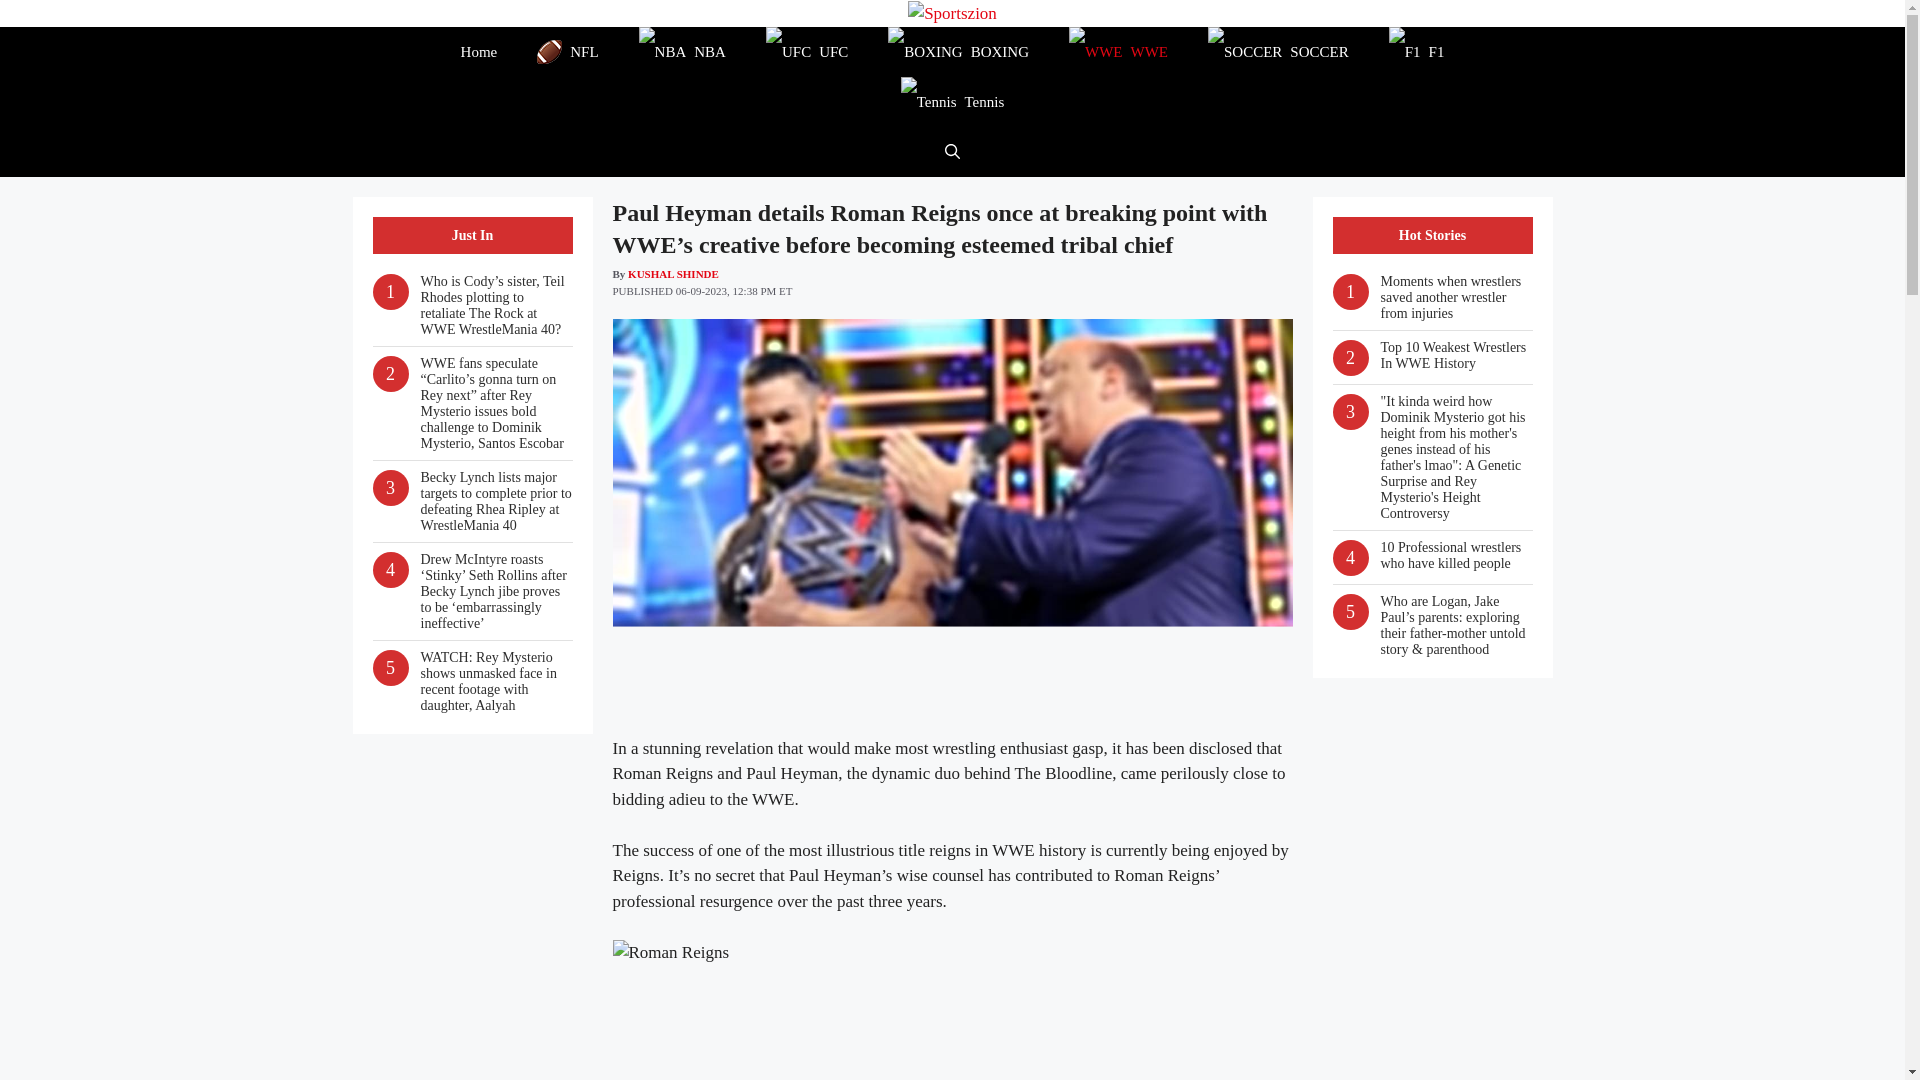 This screenshot has height=1080, width=1920. What do you see at coordinates (1118, 52) in the screenshot?
I see `WWE` at bounding box center [1118, 52].